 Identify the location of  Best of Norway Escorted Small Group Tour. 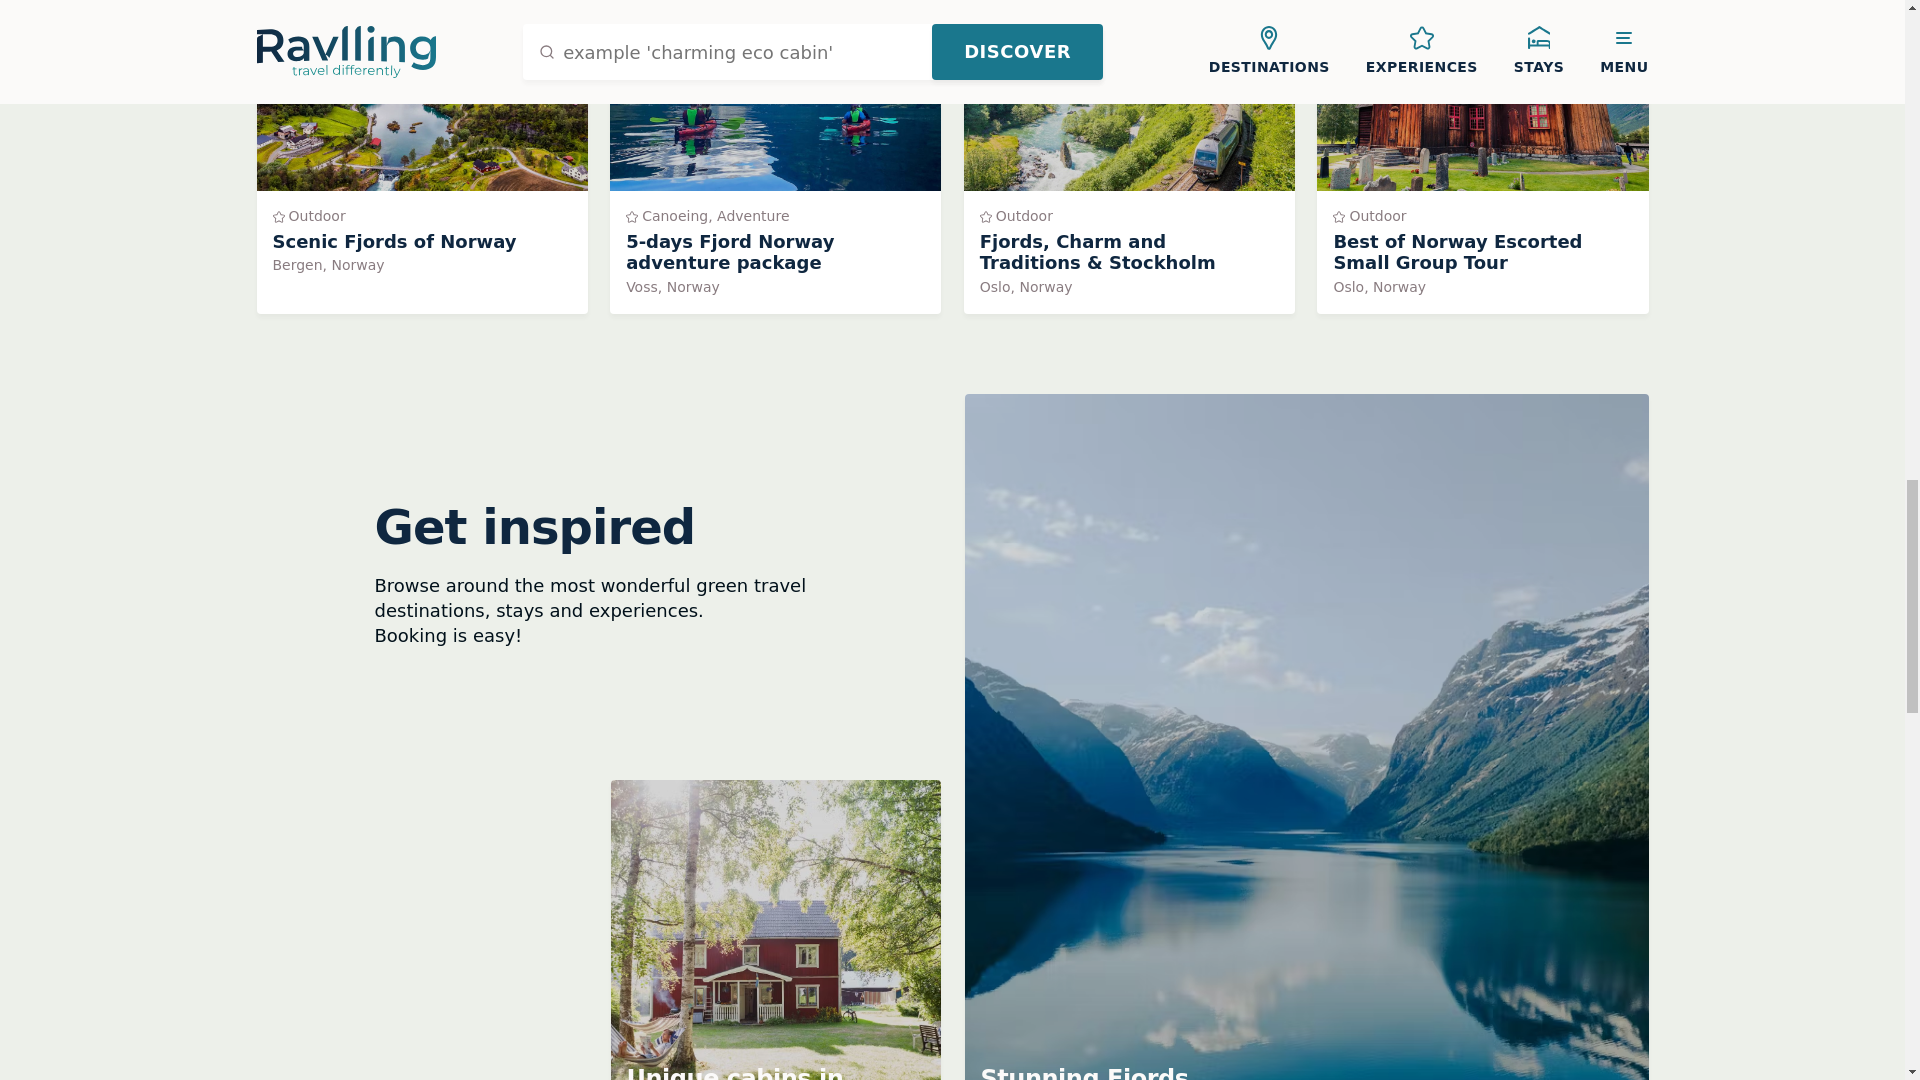
(775, 156).